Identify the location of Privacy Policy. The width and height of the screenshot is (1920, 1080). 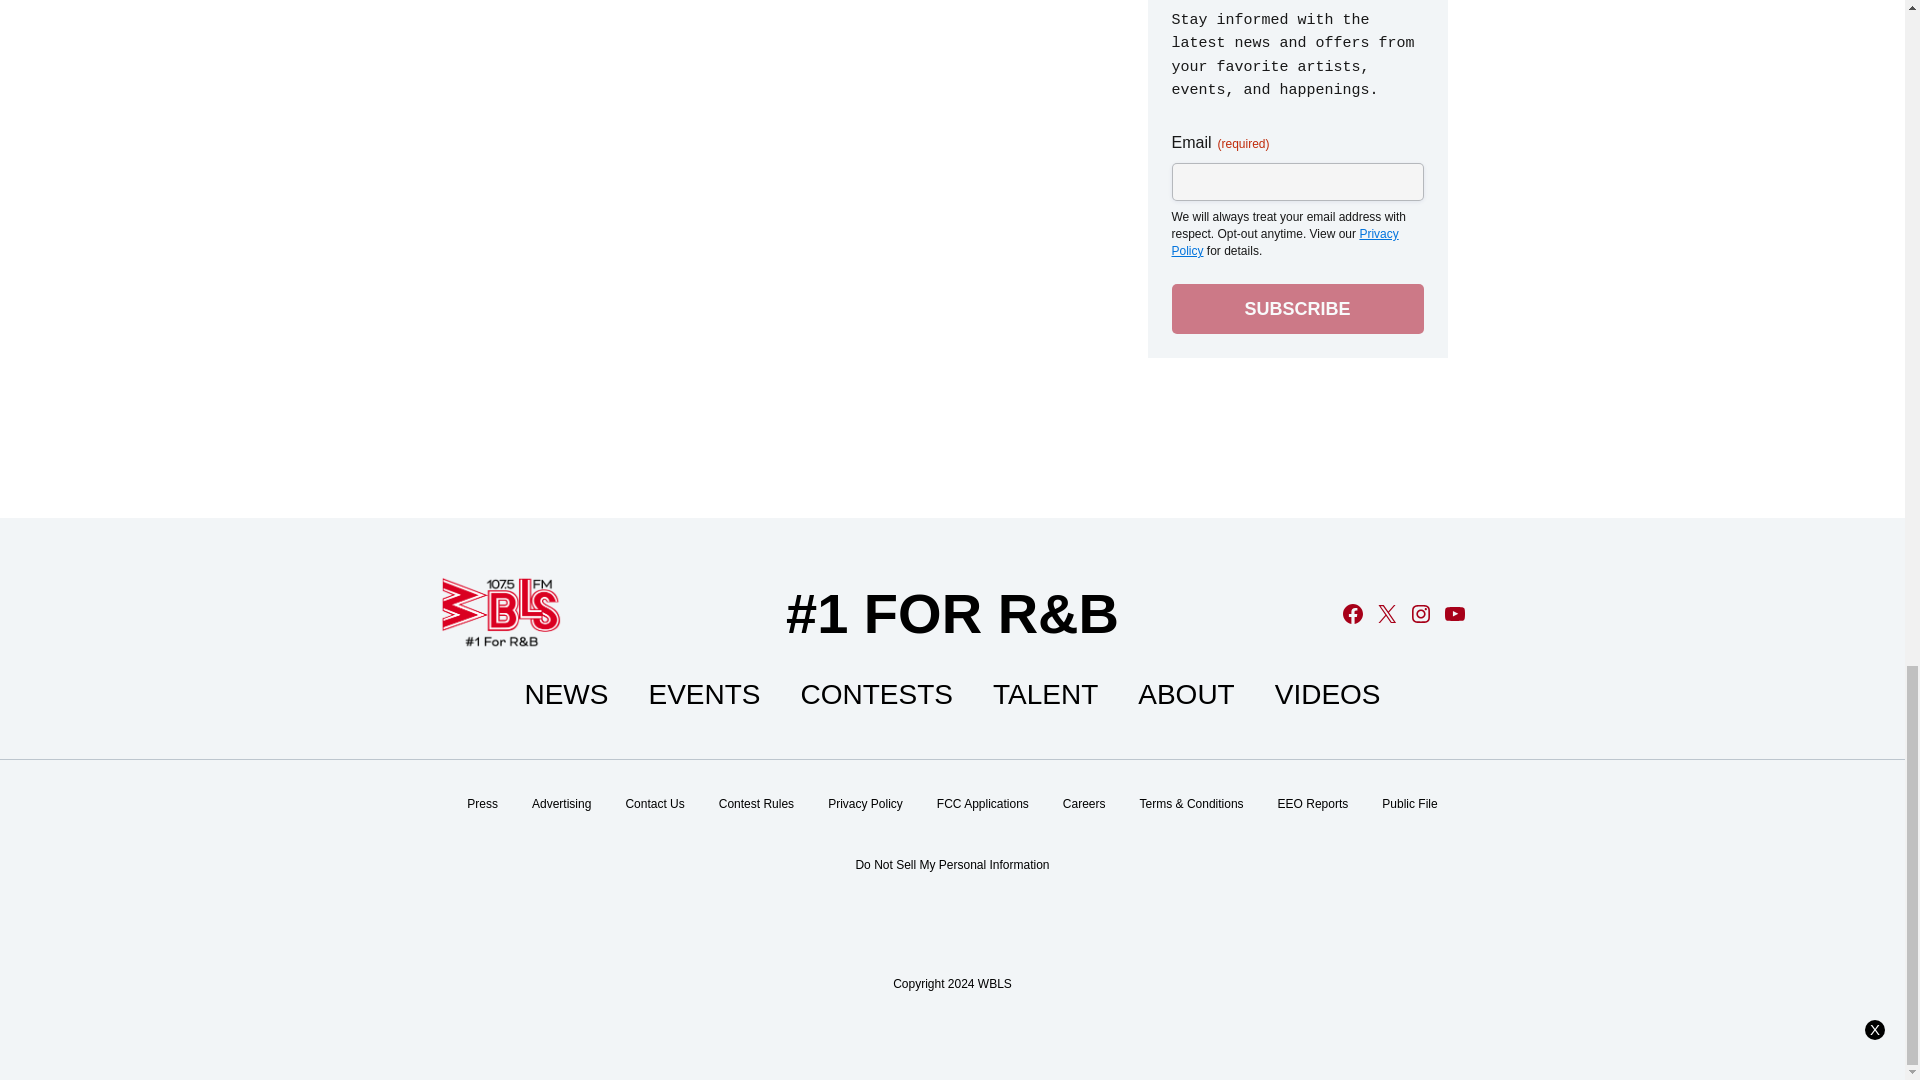
(1285, 242).